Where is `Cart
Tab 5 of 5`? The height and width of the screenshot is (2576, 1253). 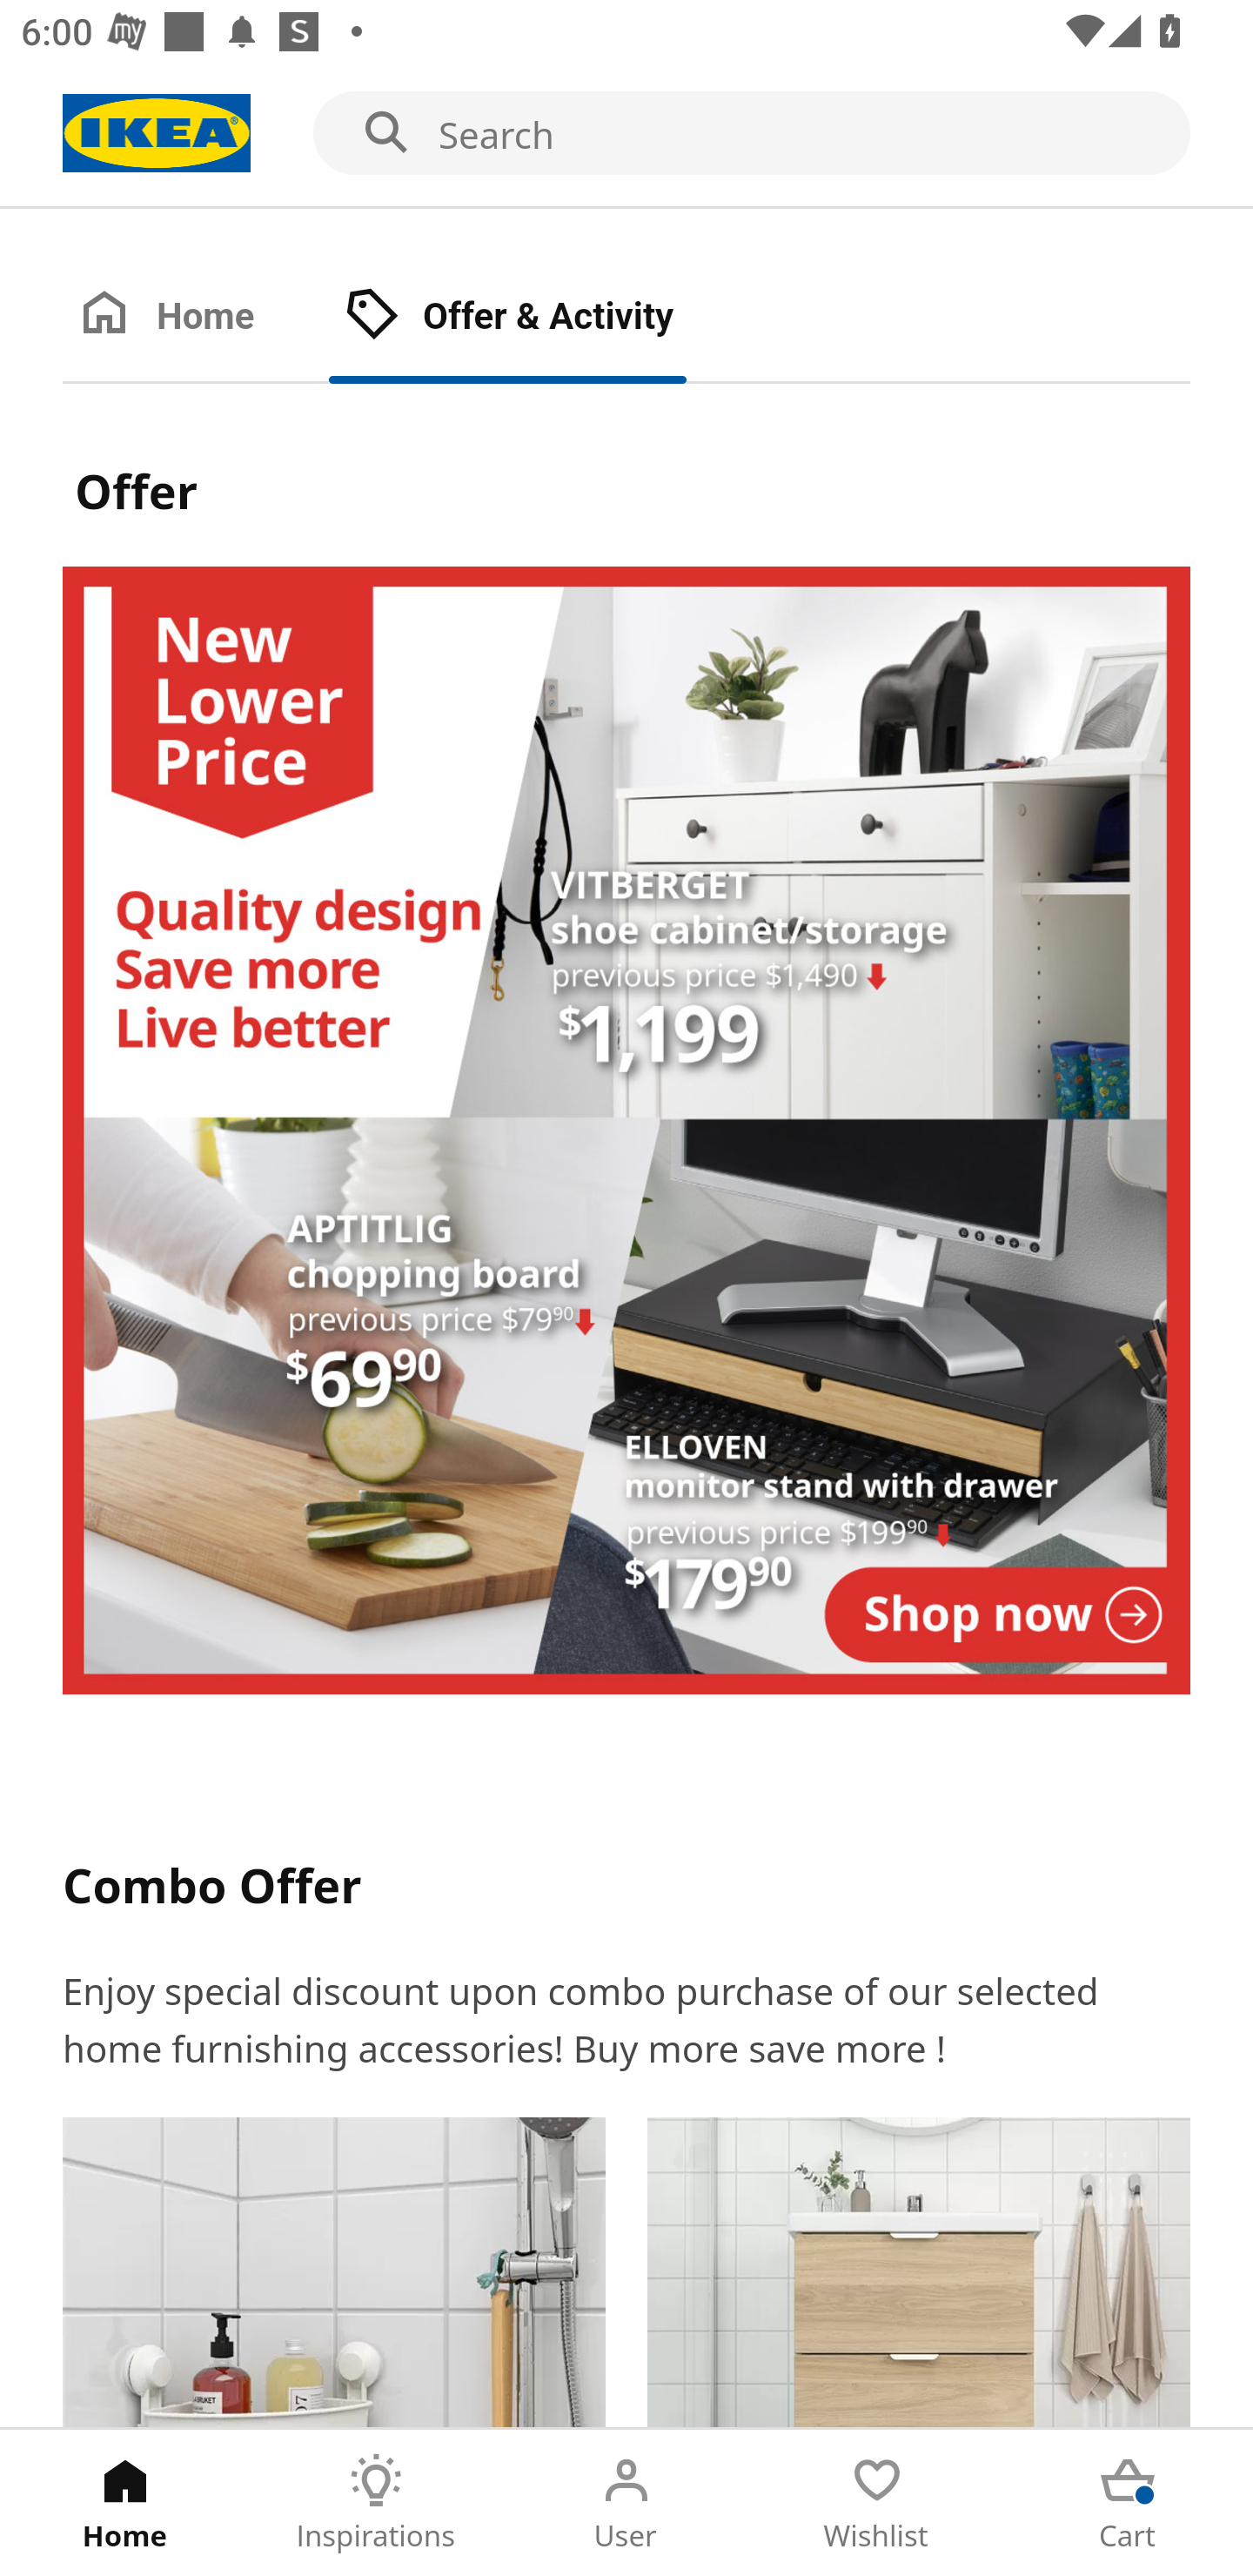 Cart
Tab 5 of 5 is located at coordinates (1128, 2503).